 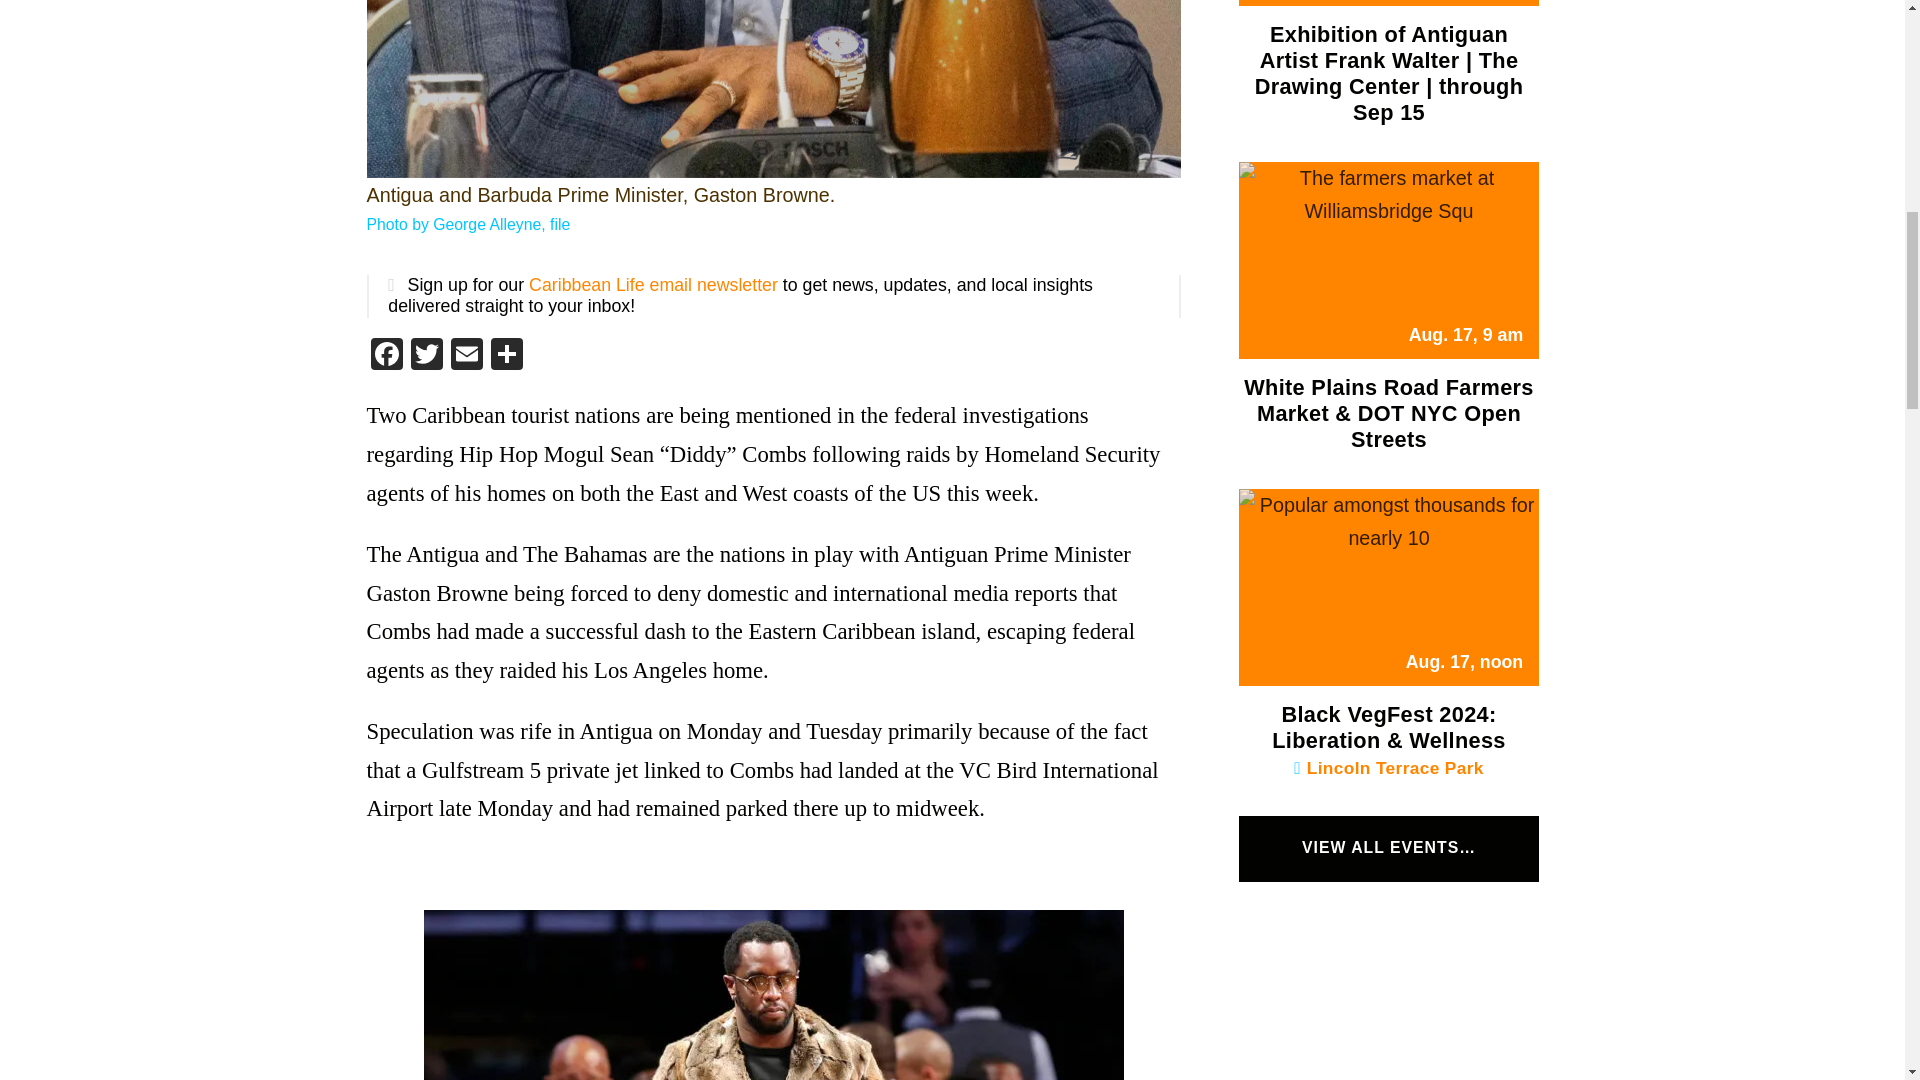 What do you see at coordinates (425, 356) in the screenshot?
I see `Twitter` at bounding box center [425, 356].